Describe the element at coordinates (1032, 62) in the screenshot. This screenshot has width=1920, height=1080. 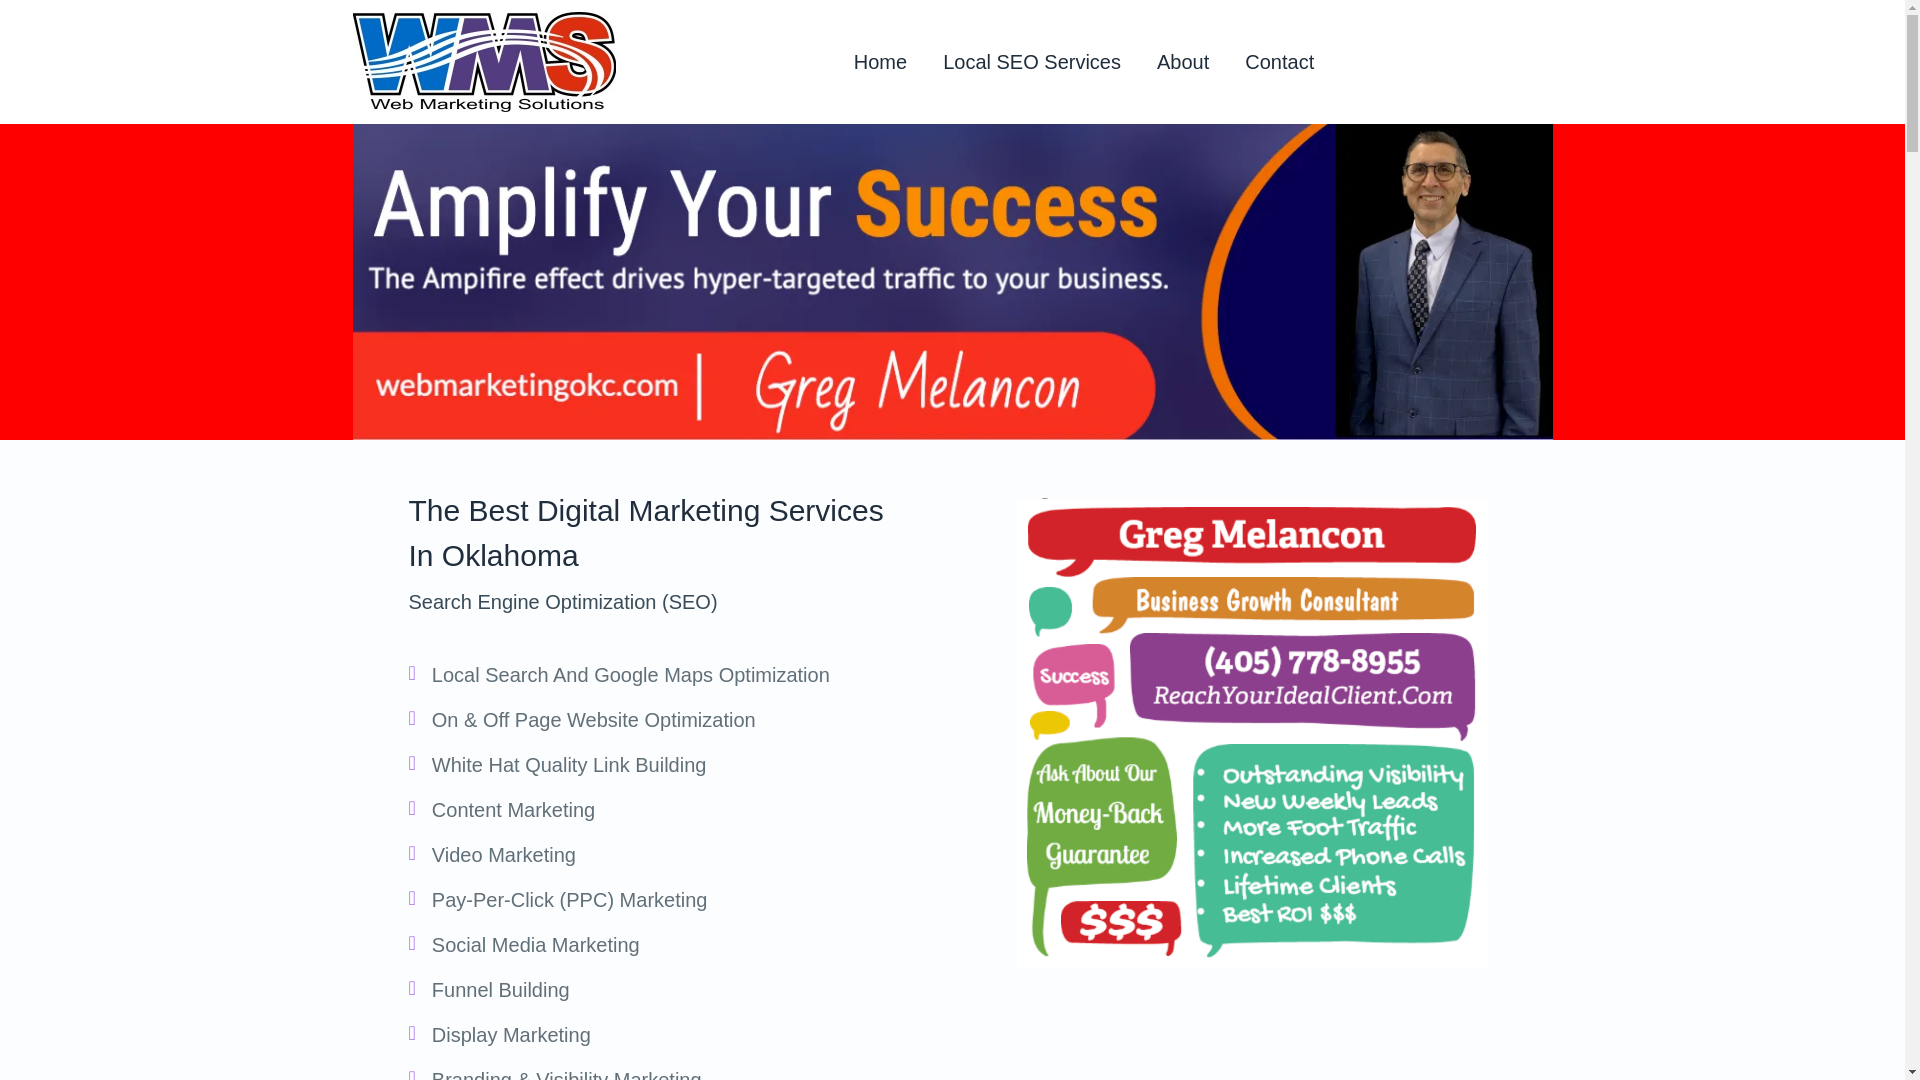
I see `Local SEO Services` at that location.